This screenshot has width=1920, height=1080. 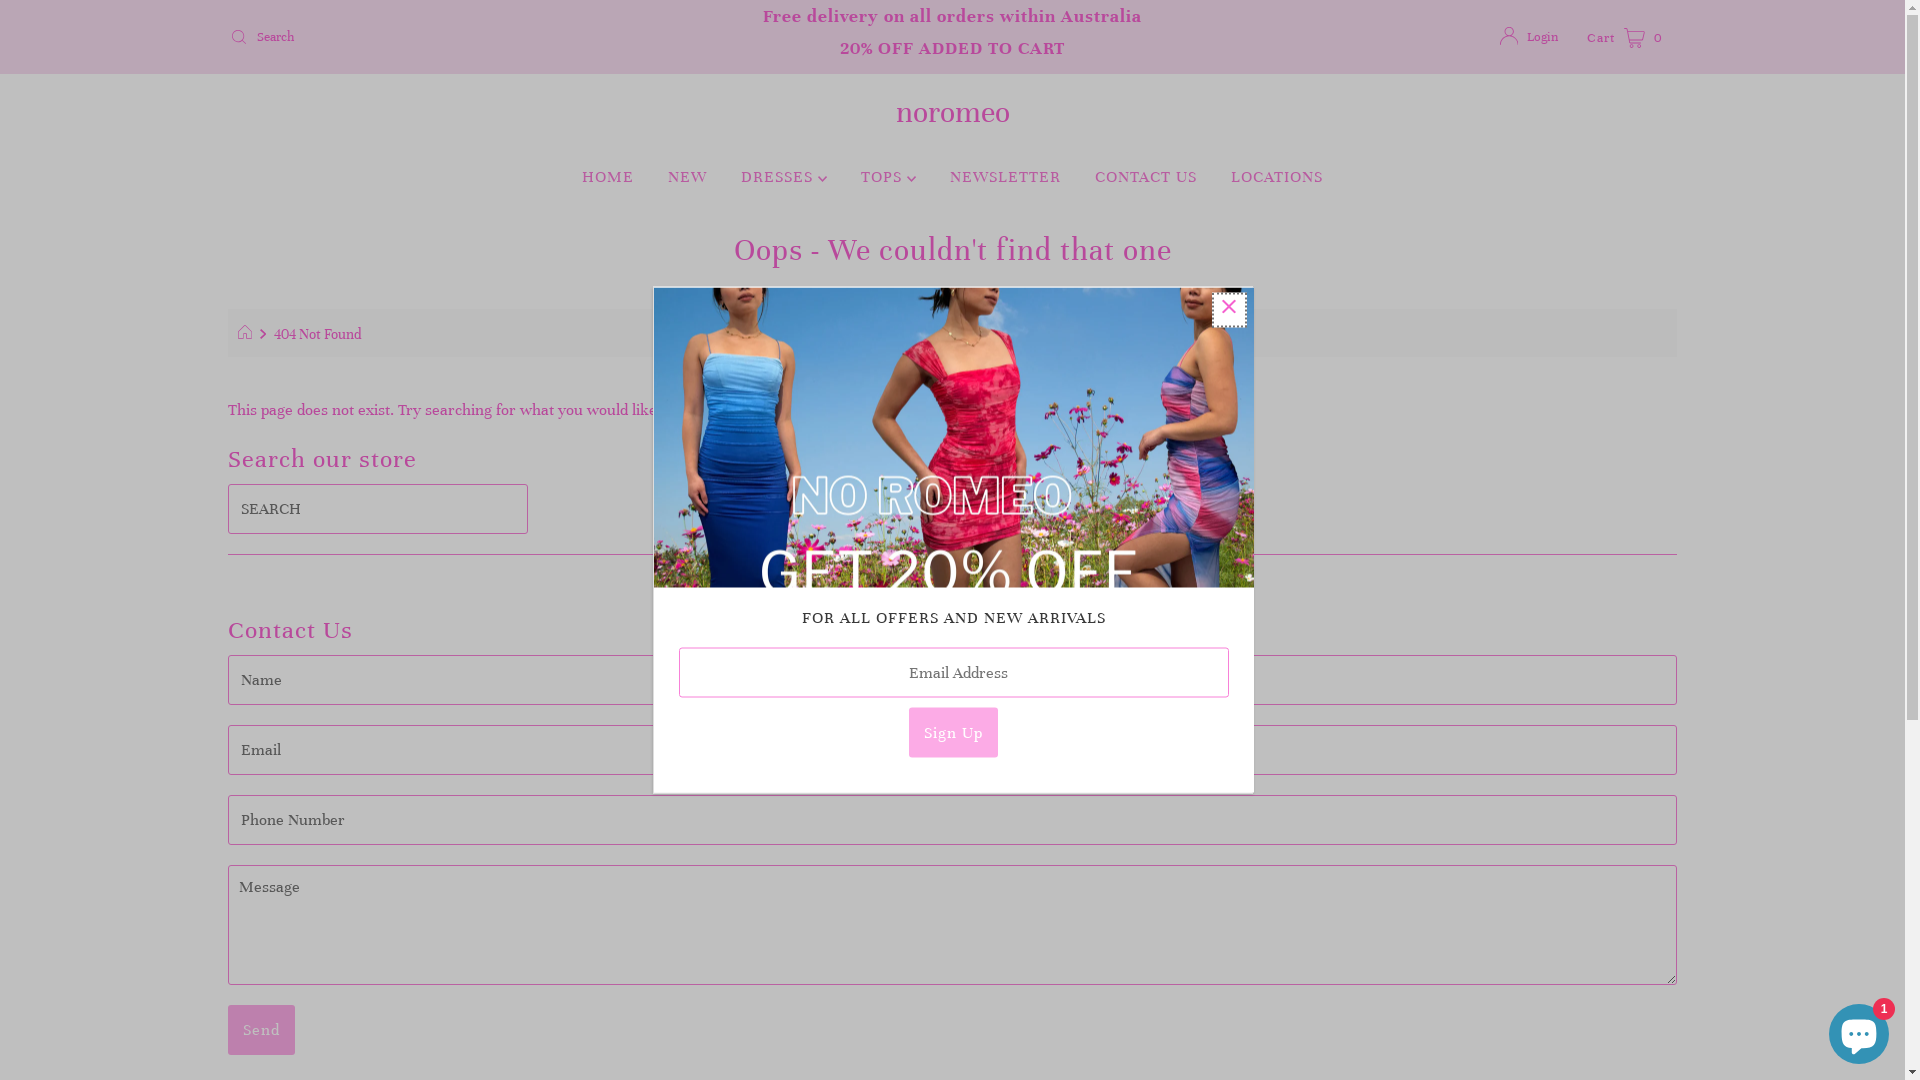 What do you see at coordinates (1277, 177) in the screenshot?
I see `LOCATIONS` at bounding box center [1277, 177].